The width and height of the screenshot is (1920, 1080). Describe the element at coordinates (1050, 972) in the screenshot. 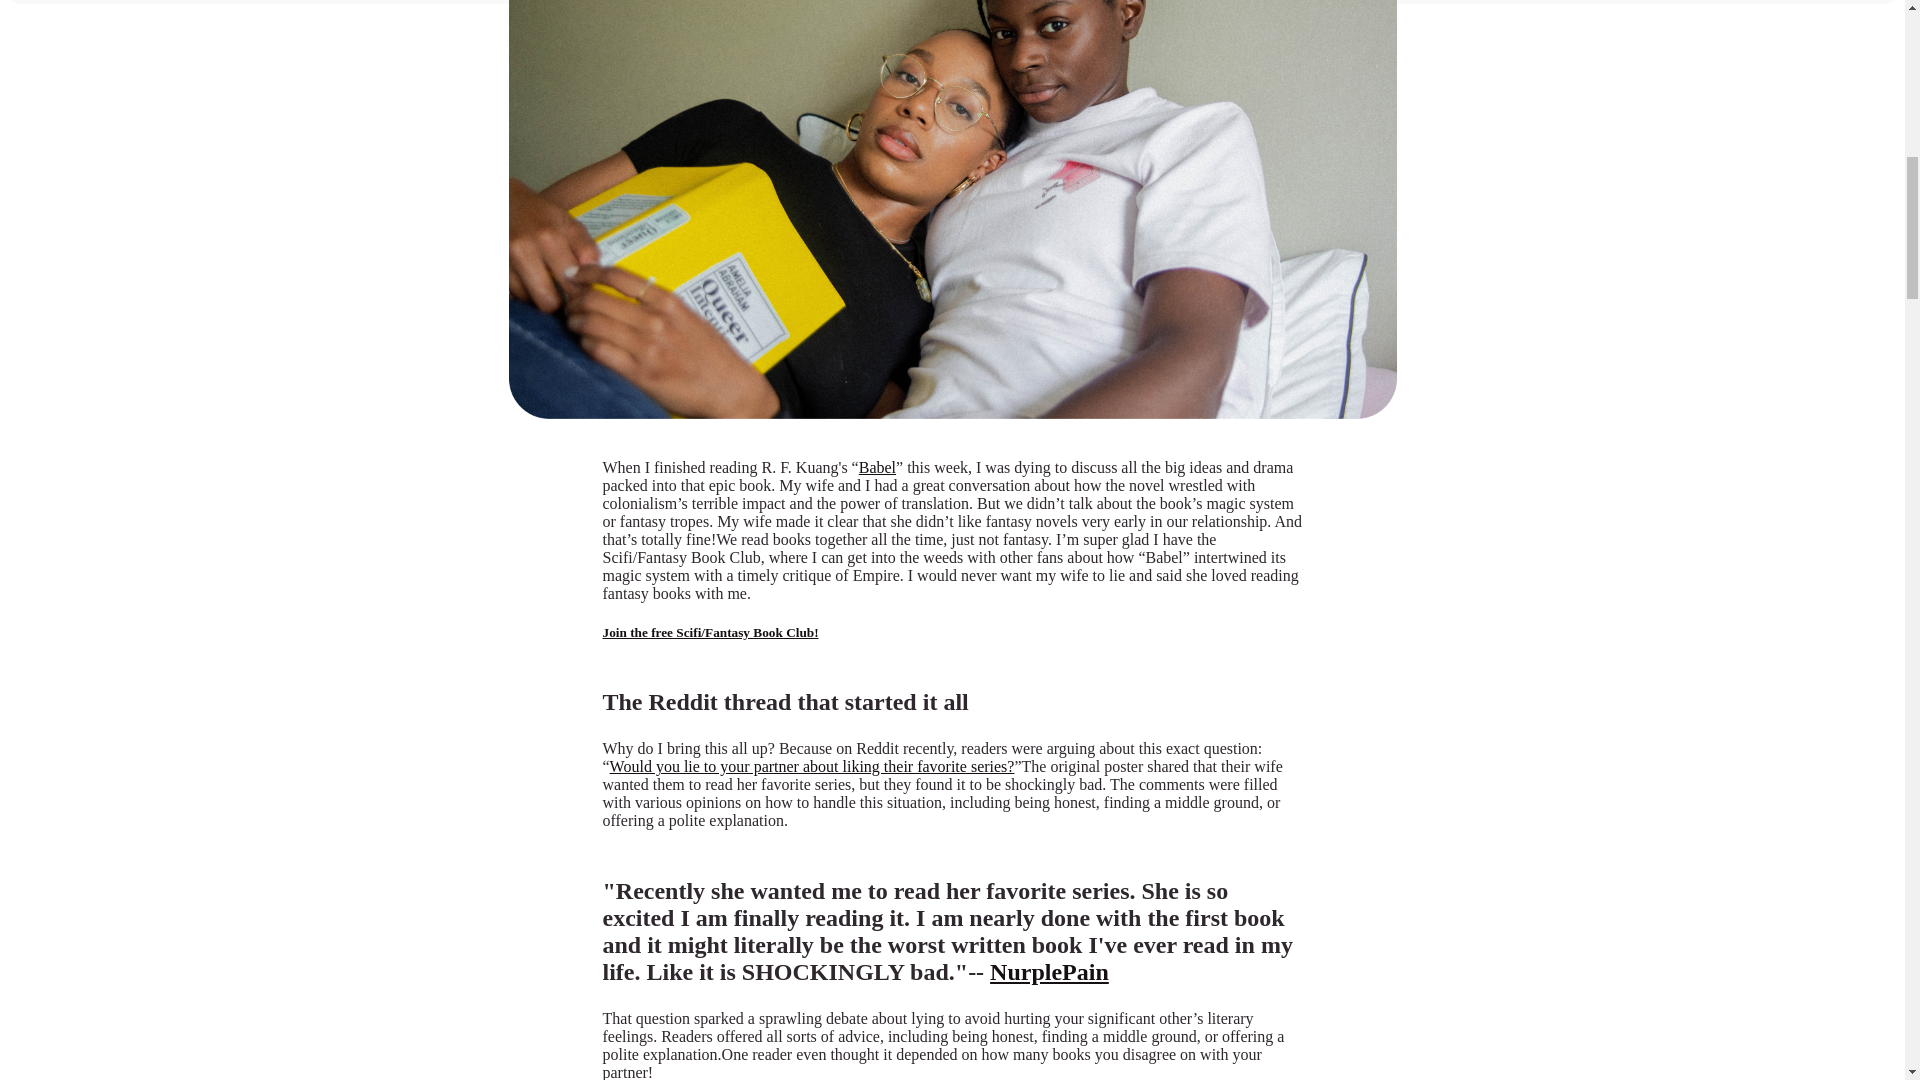

I see `NurplePain` at that location.